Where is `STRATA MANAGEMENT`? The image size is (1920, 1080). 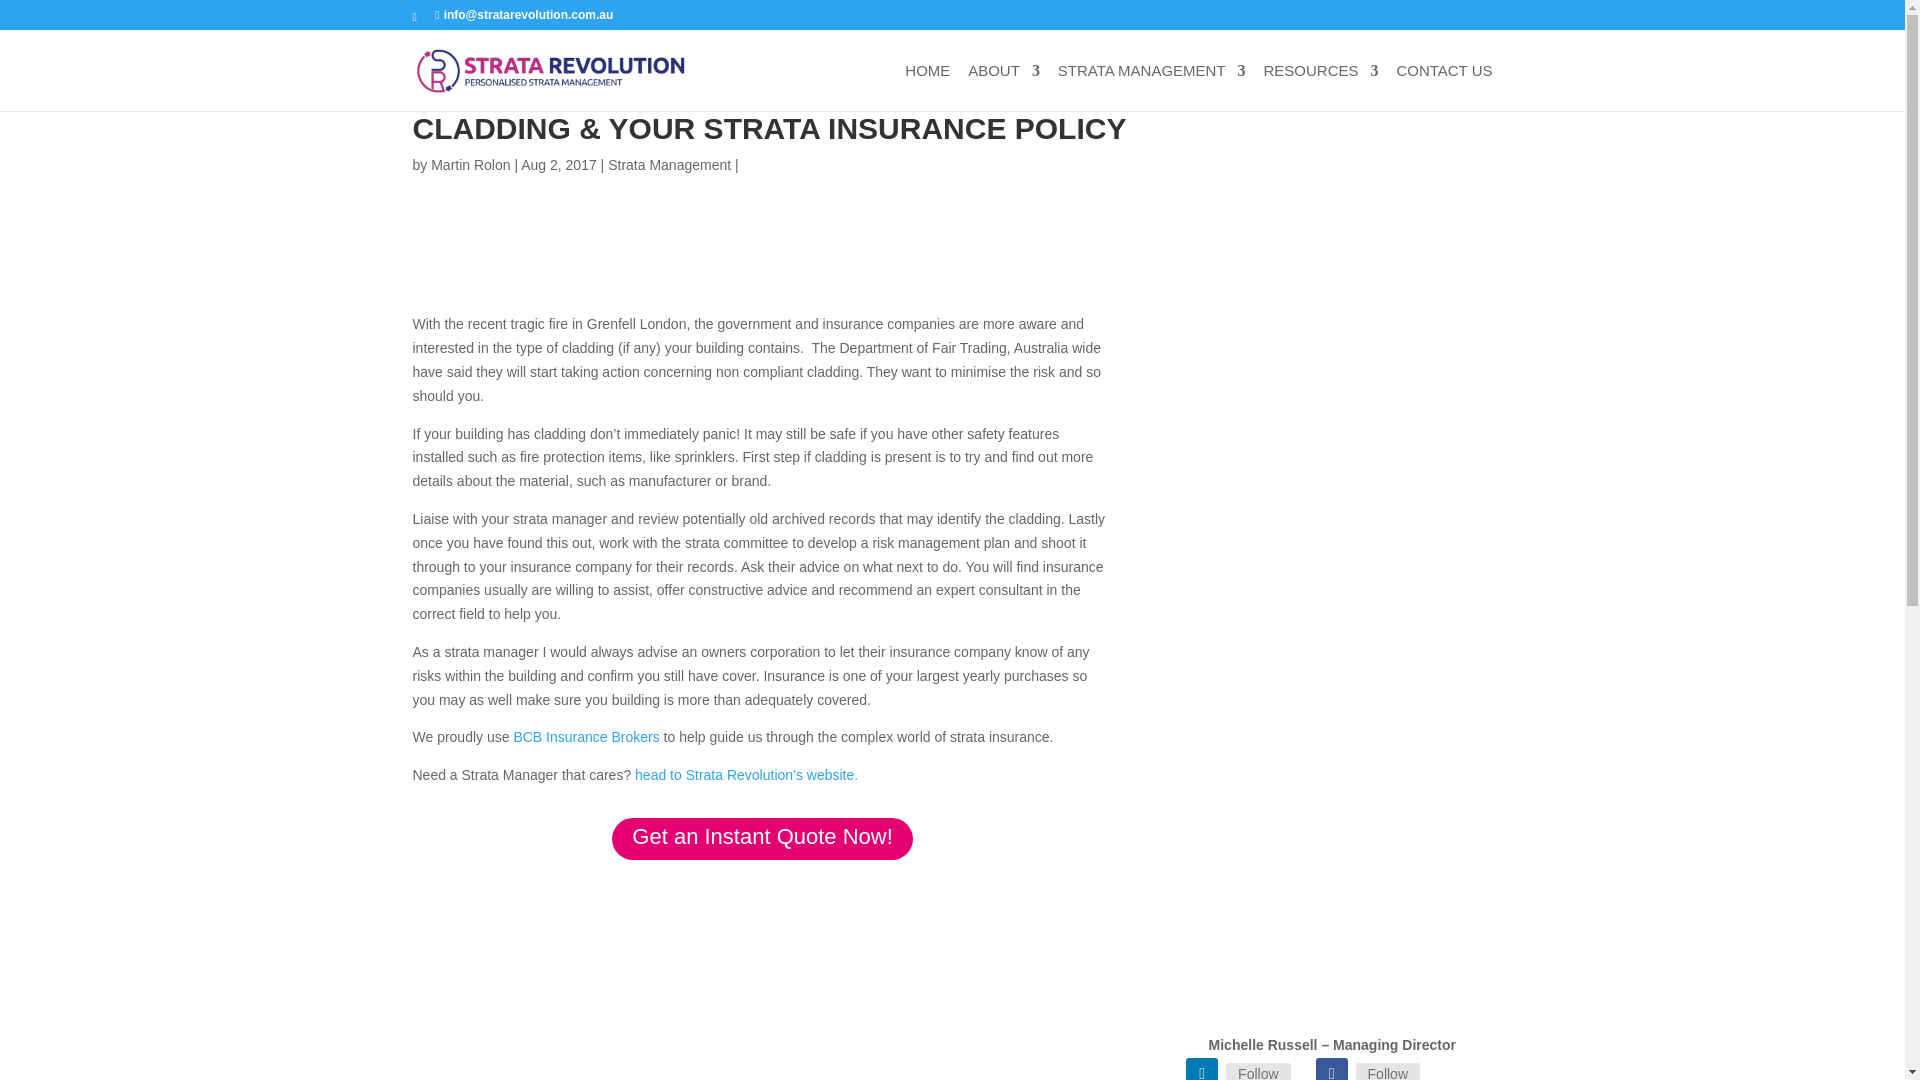 STRATA MANAGEMENT is located at coordinates (1152, 87).